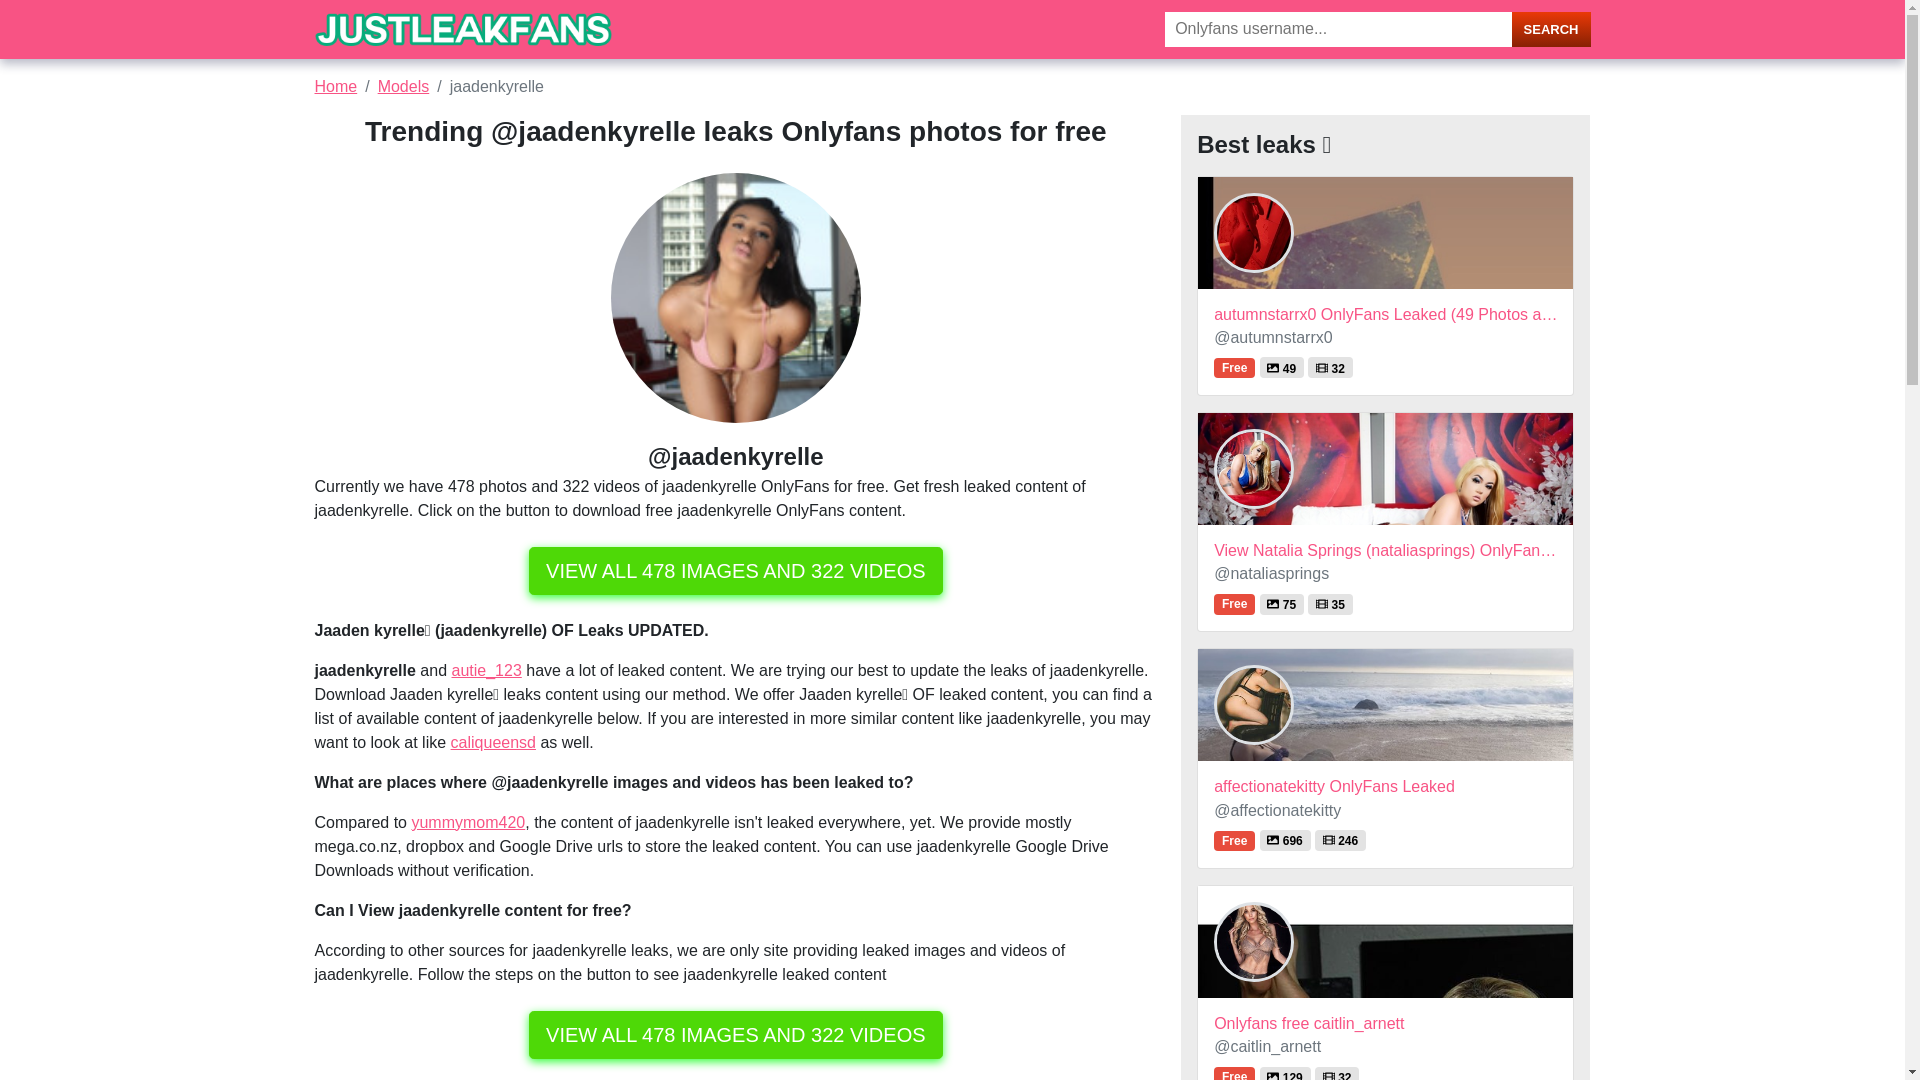 The image size is (1920, 1080). Describe the element at coordinates (336, 86) in the screenshot. I see `Home` at that location.